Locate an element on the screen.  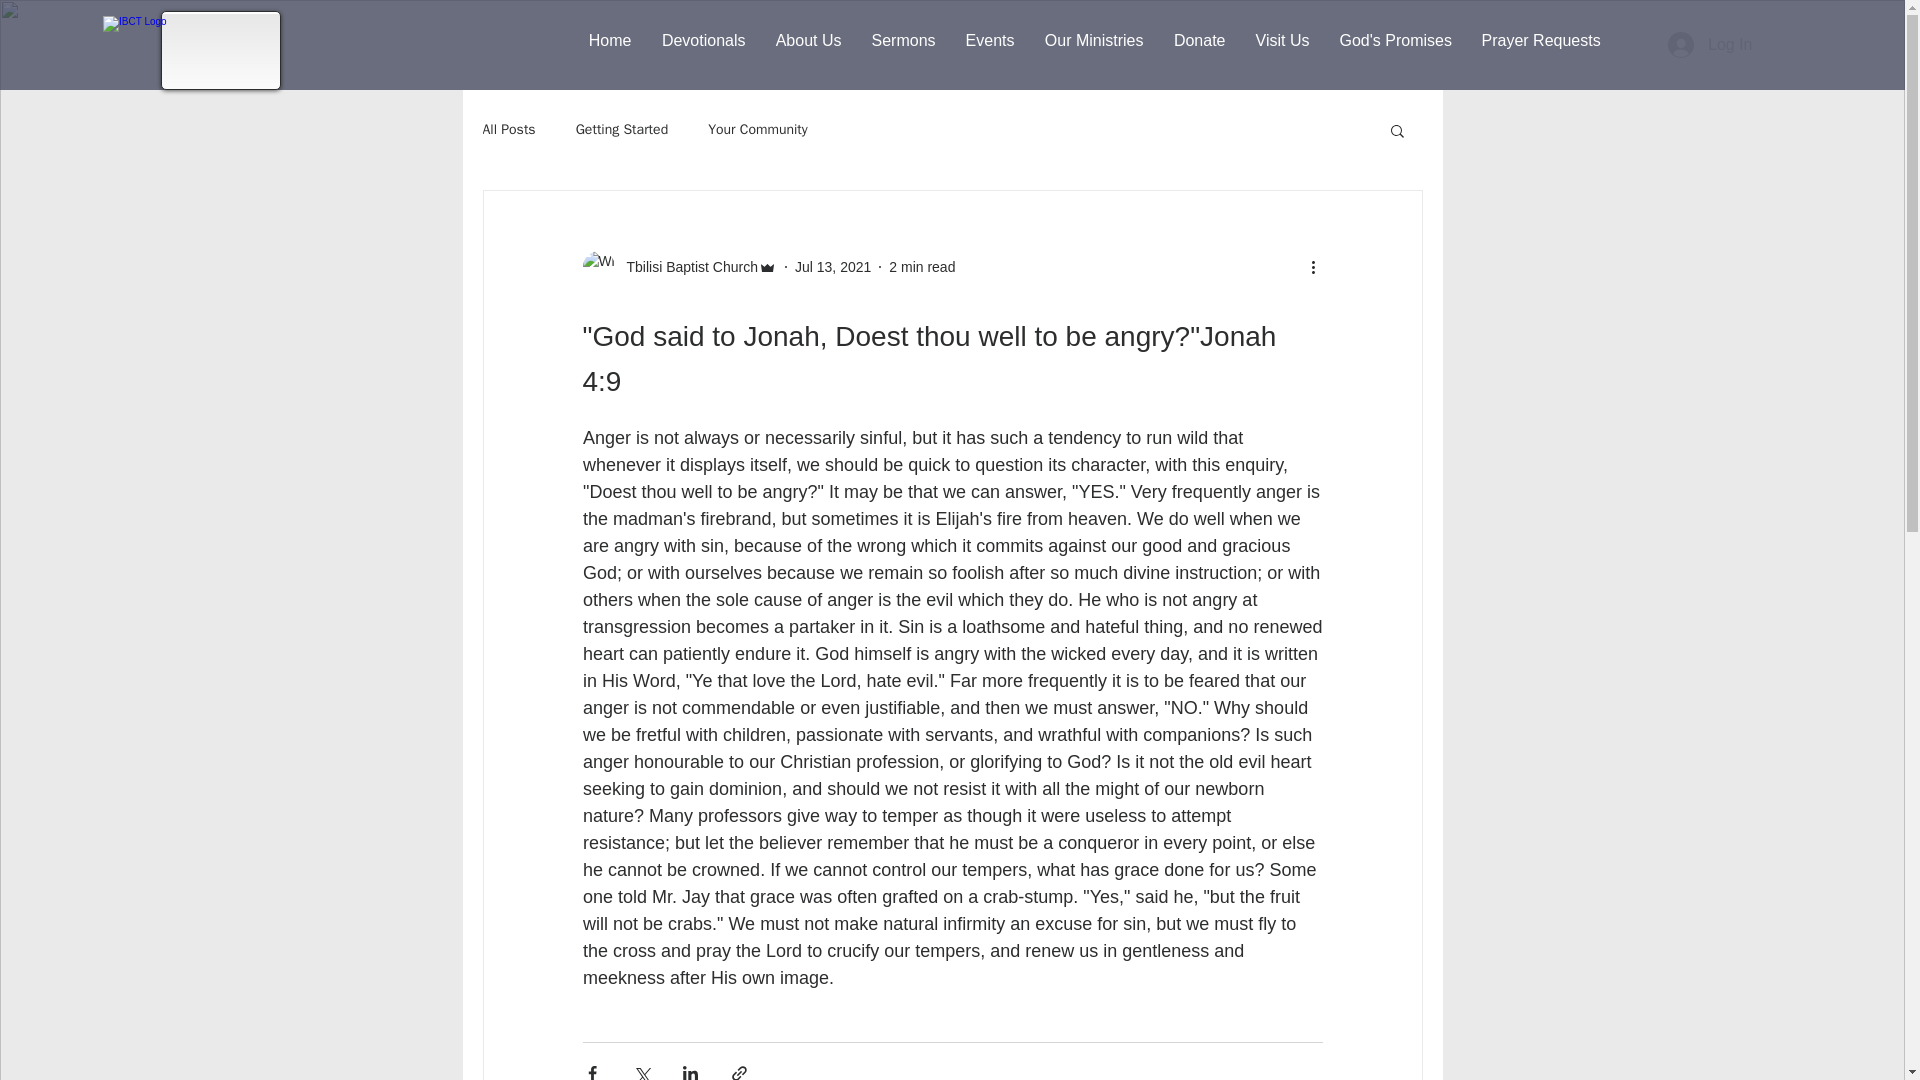
Jul 13, 2021 is located at coordinates (832, 266).